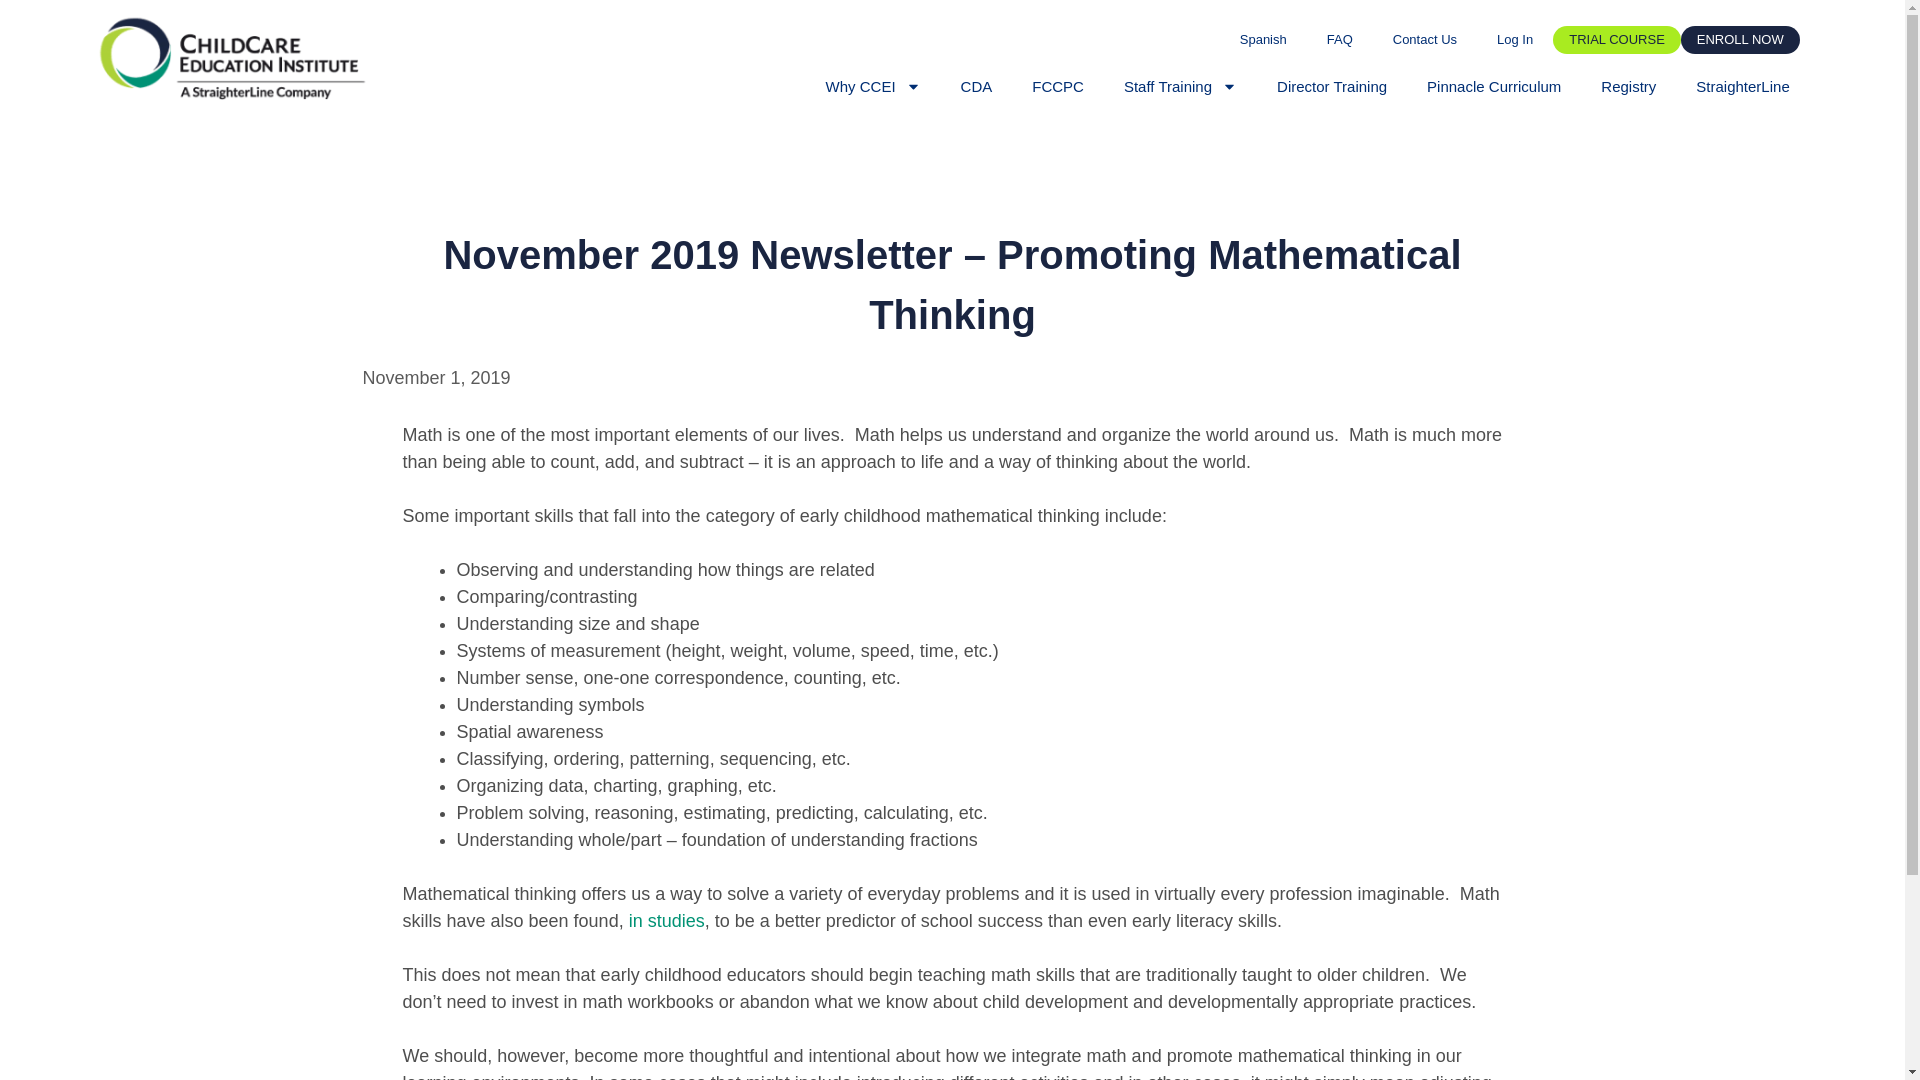  I want to click on FAQ, so click(1340, 40).